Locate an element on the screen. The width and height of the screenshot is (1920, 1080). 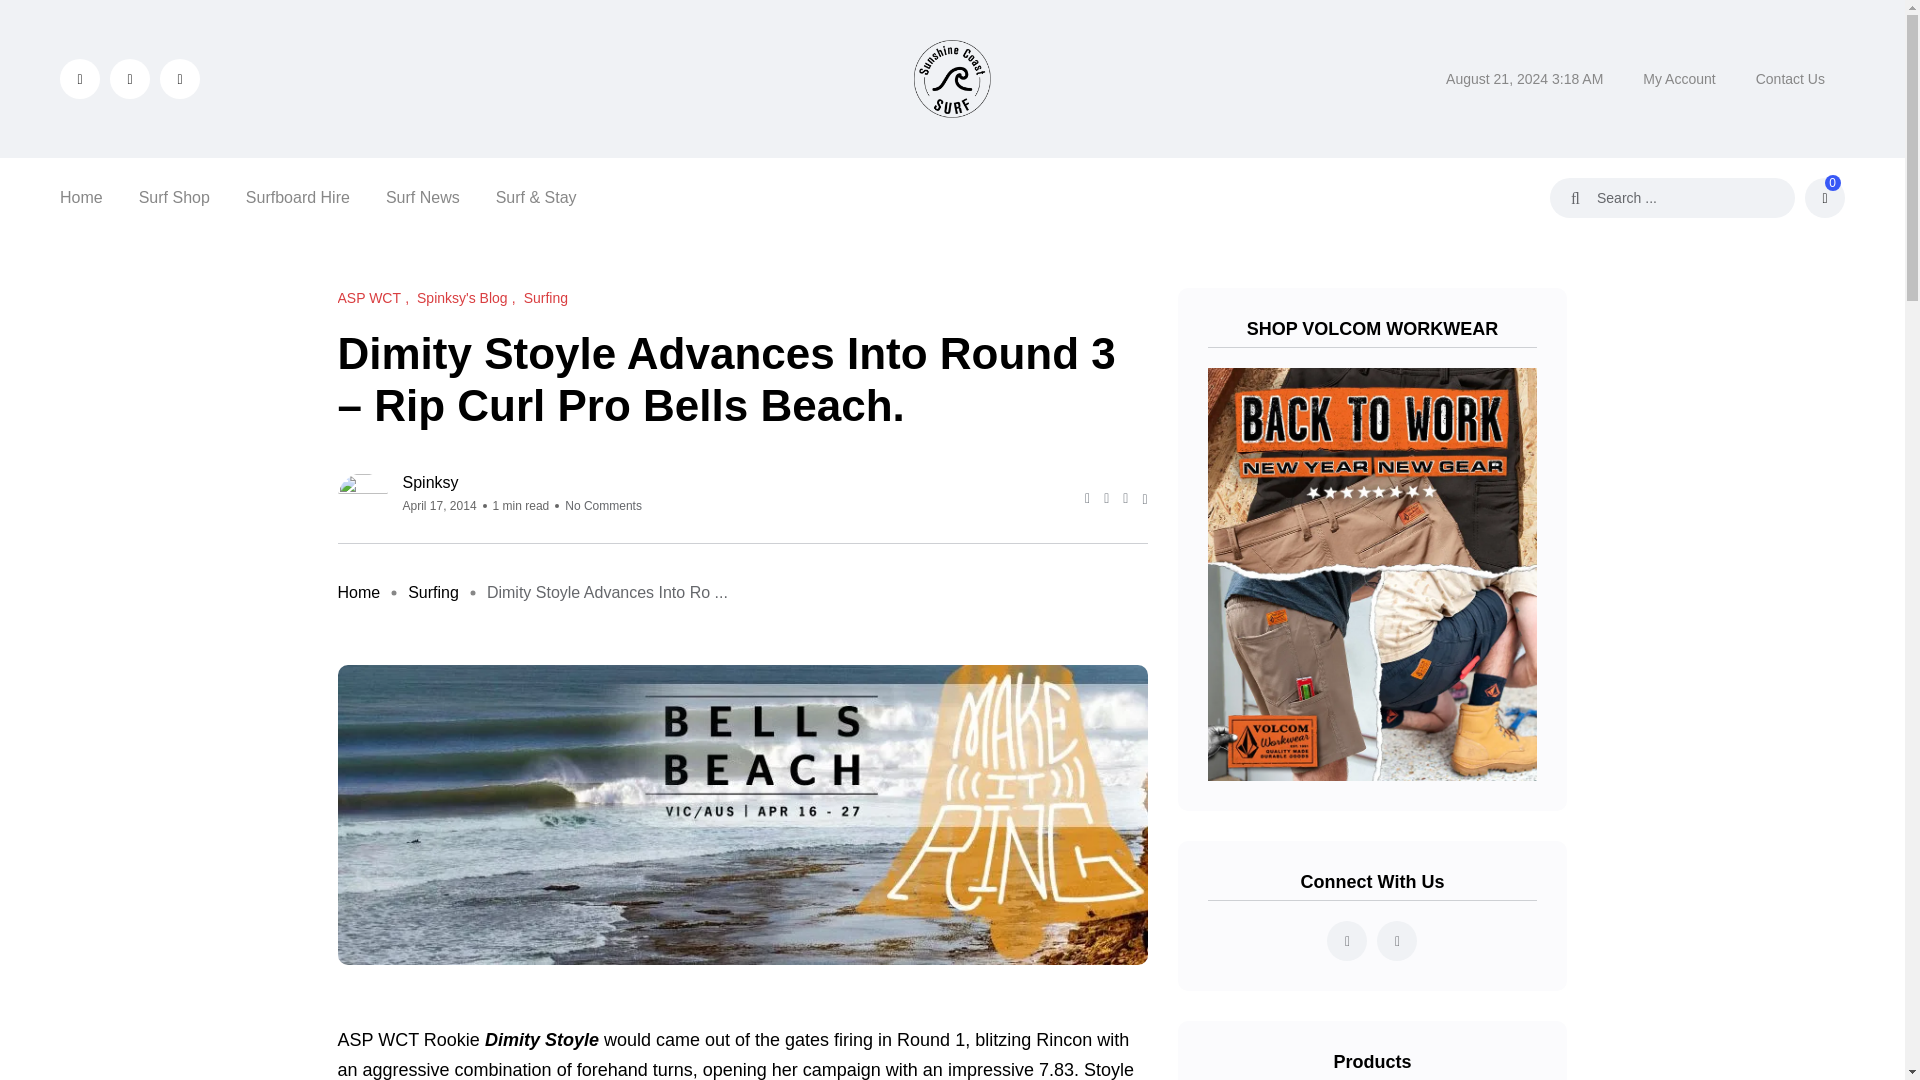
Contact Us is located at coordinates (1790, 78).